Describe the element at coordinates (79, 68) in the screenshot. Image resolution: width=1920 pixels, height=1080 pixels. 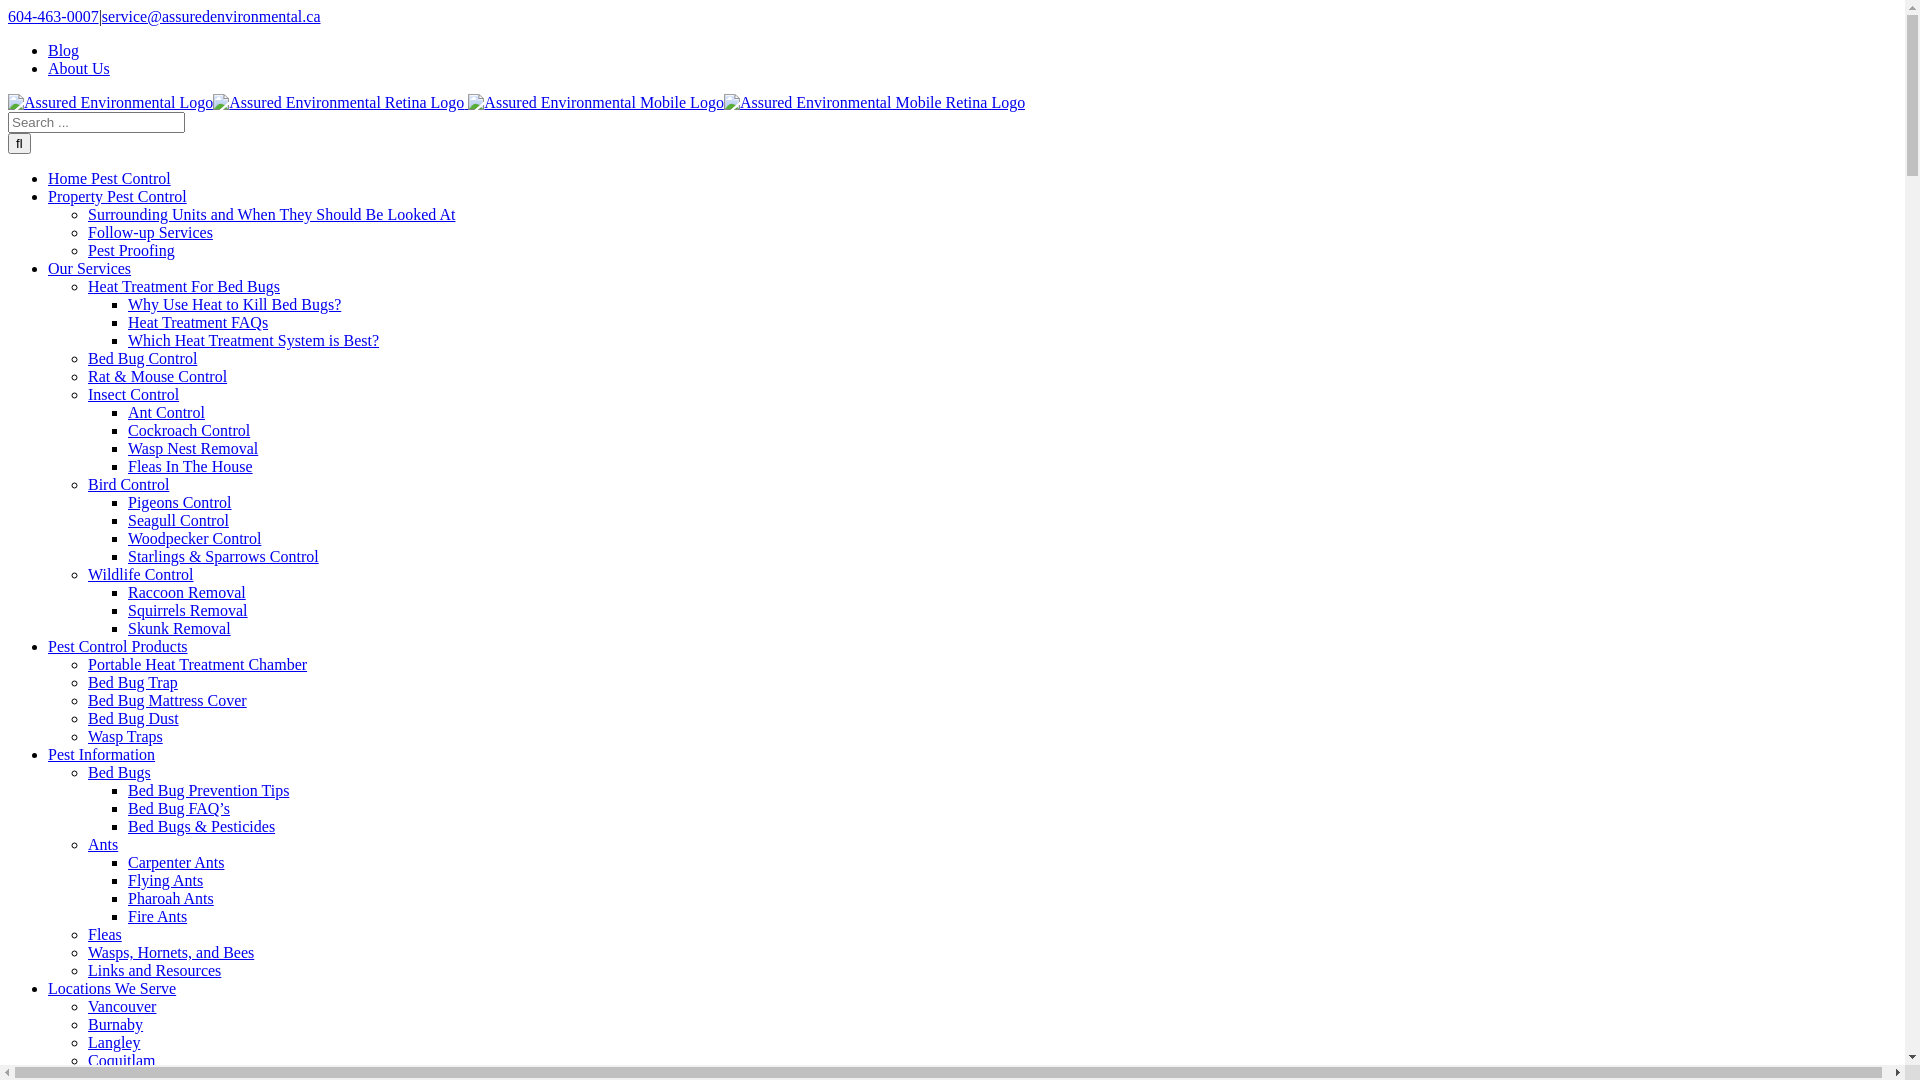
I see `About Us` at that location.